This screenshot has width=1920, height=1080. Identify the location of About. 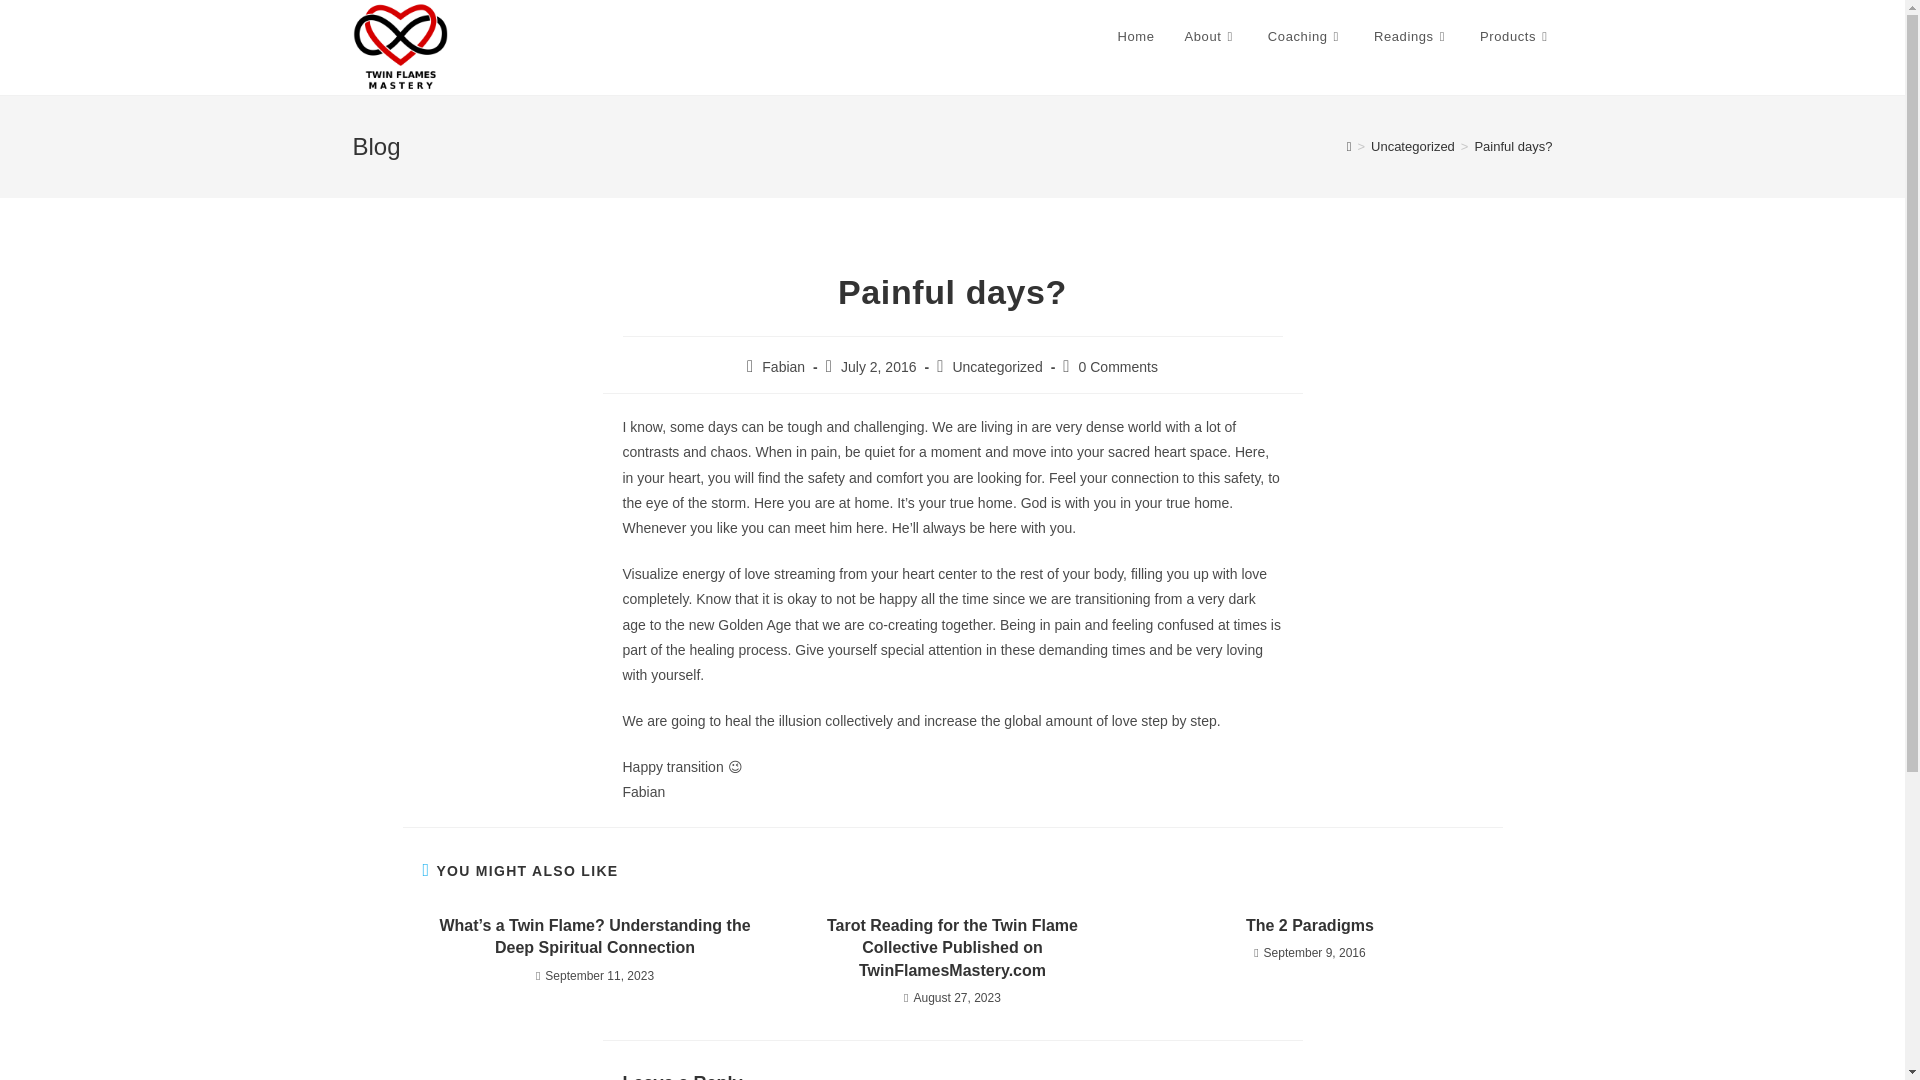
(1211, 37).